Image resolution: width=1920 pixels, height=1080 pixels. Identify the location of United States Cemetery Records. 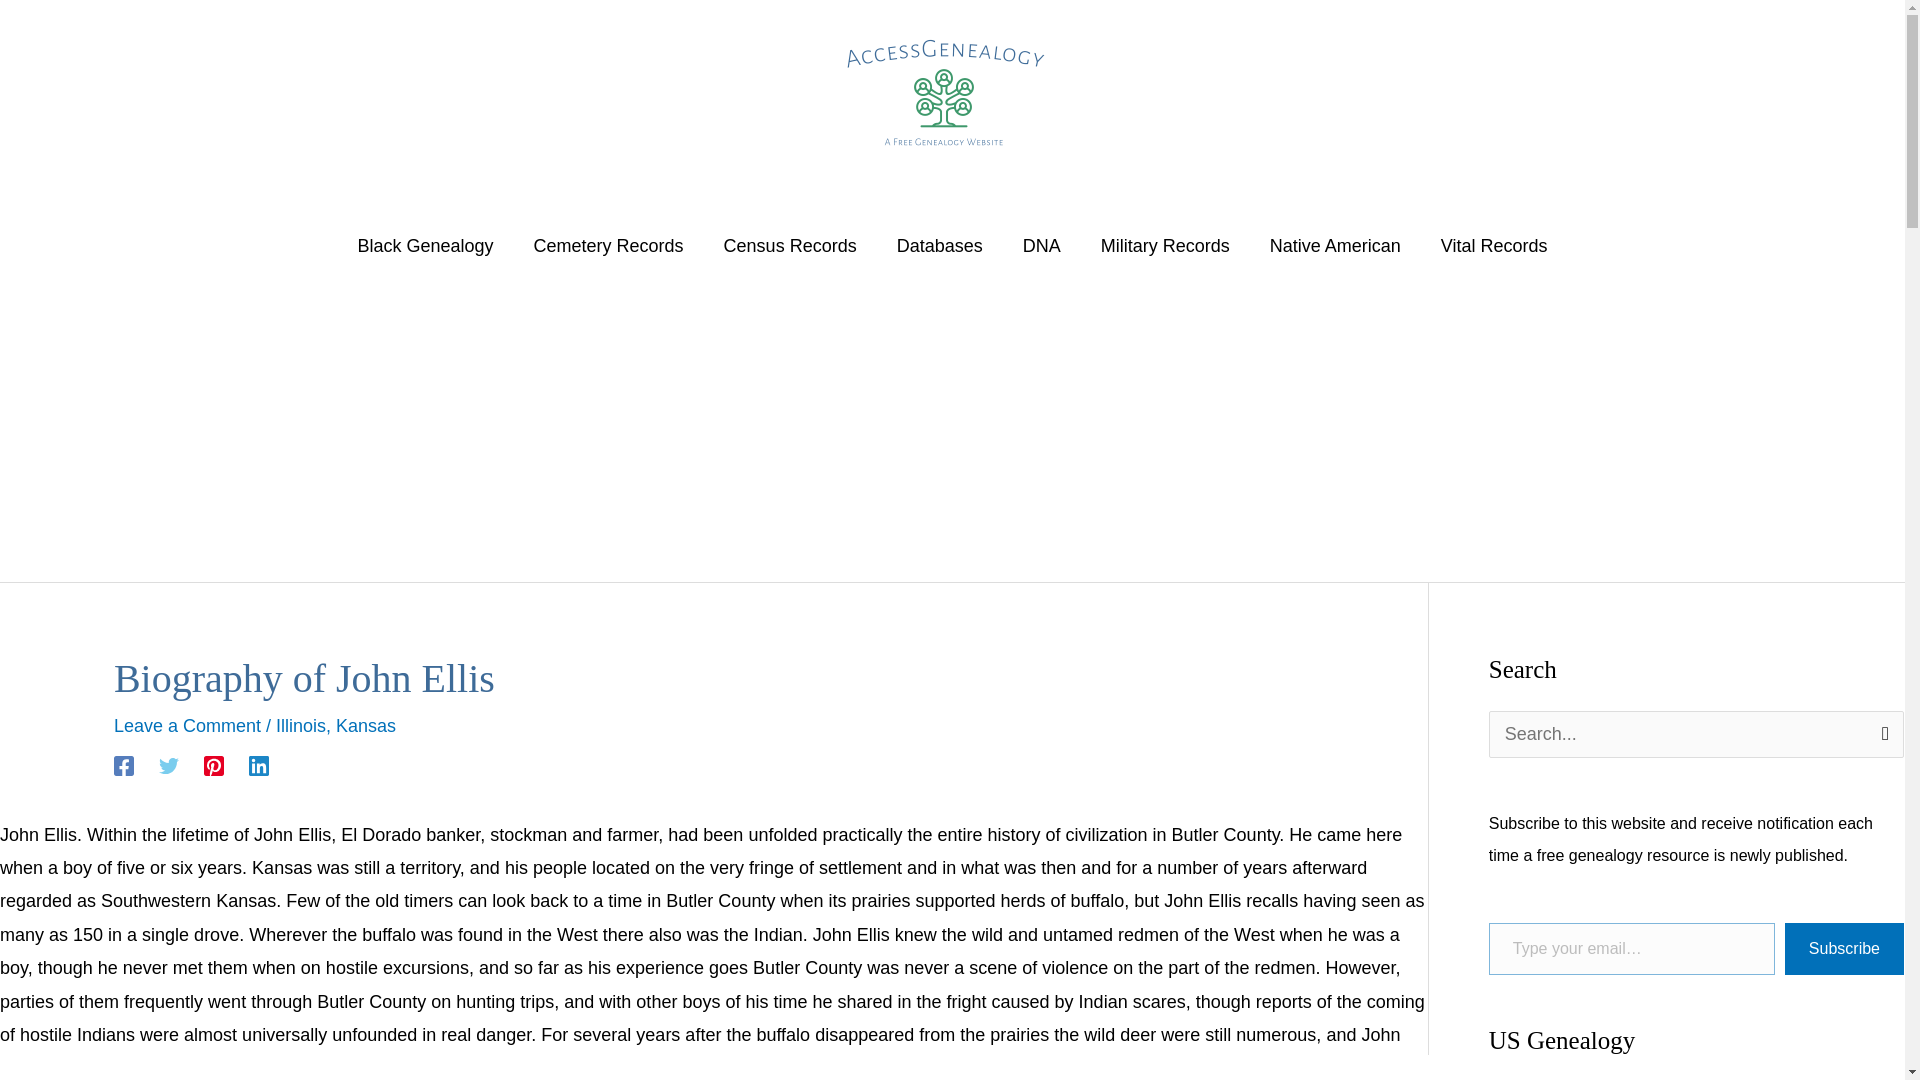
(609, 245).